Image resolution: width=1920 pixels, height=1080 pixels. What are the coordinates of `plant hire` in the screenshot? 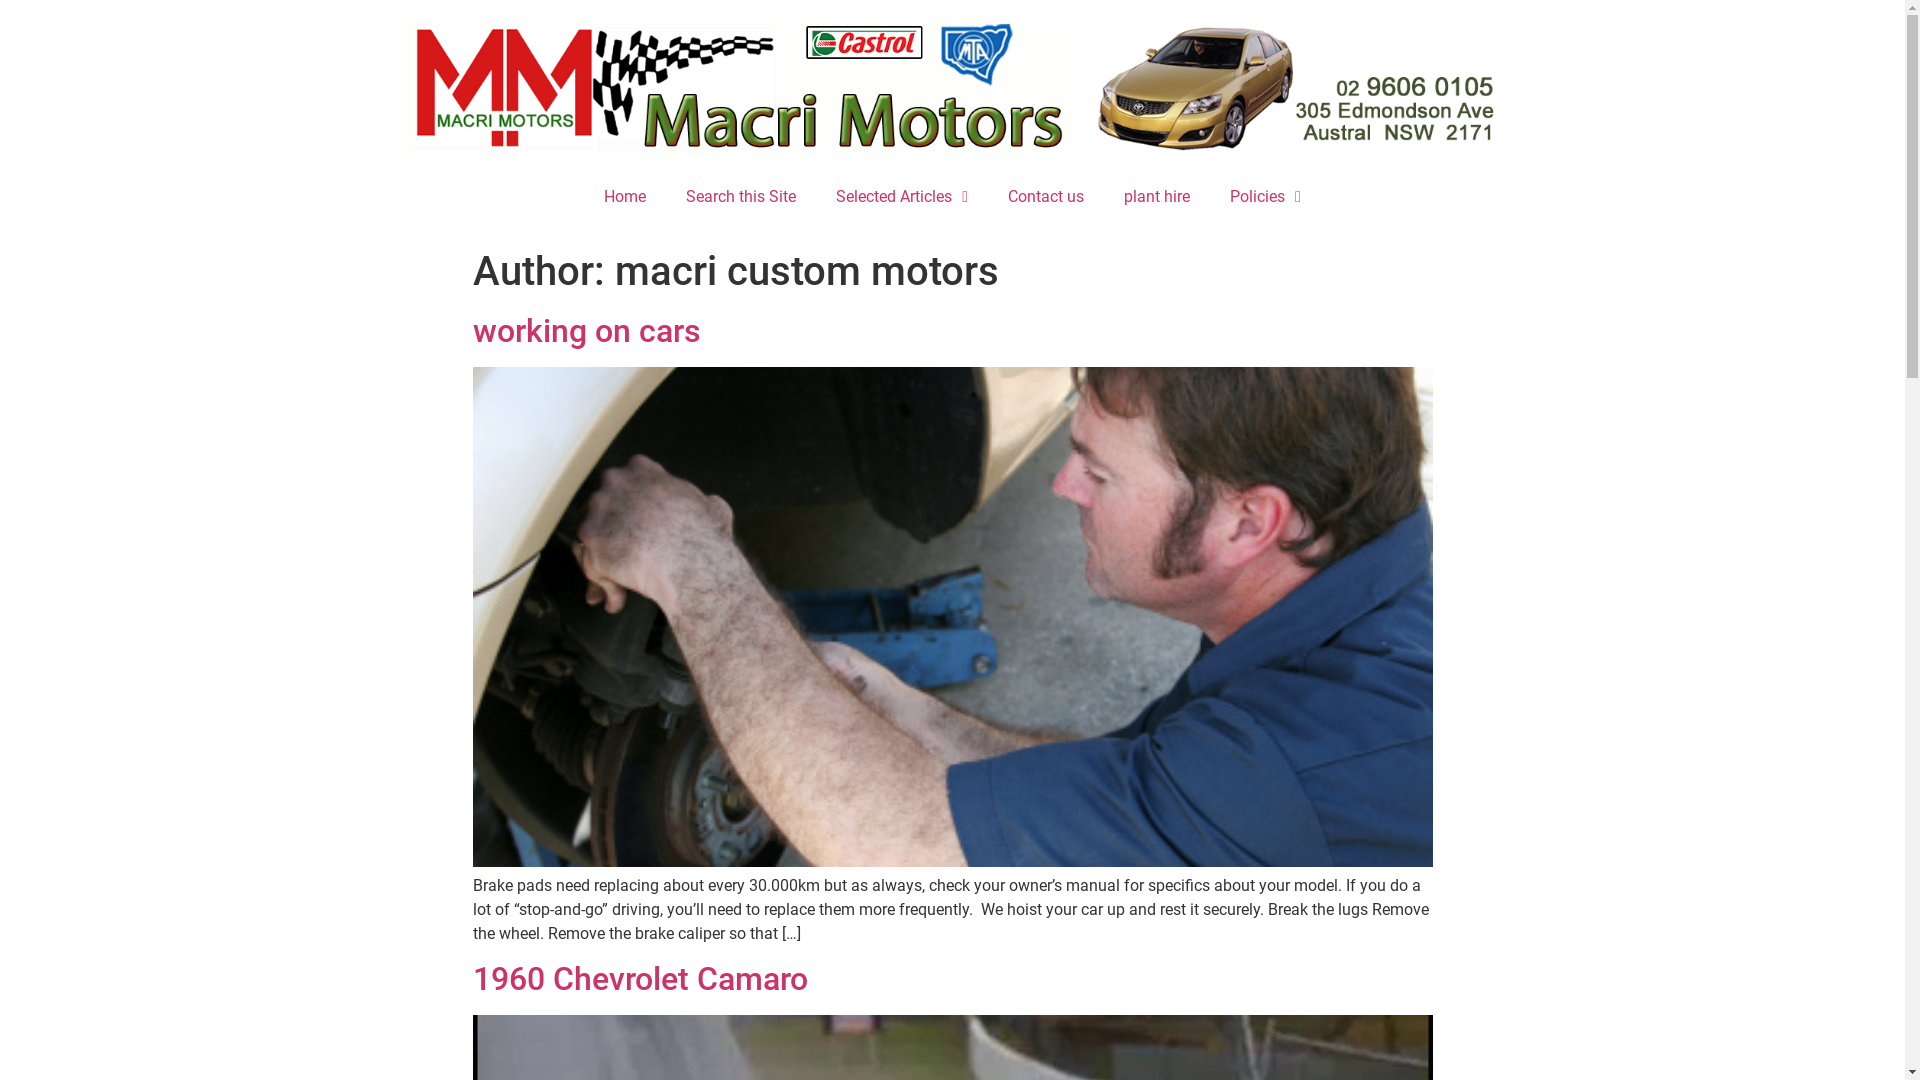 It's located at (1157, 197).